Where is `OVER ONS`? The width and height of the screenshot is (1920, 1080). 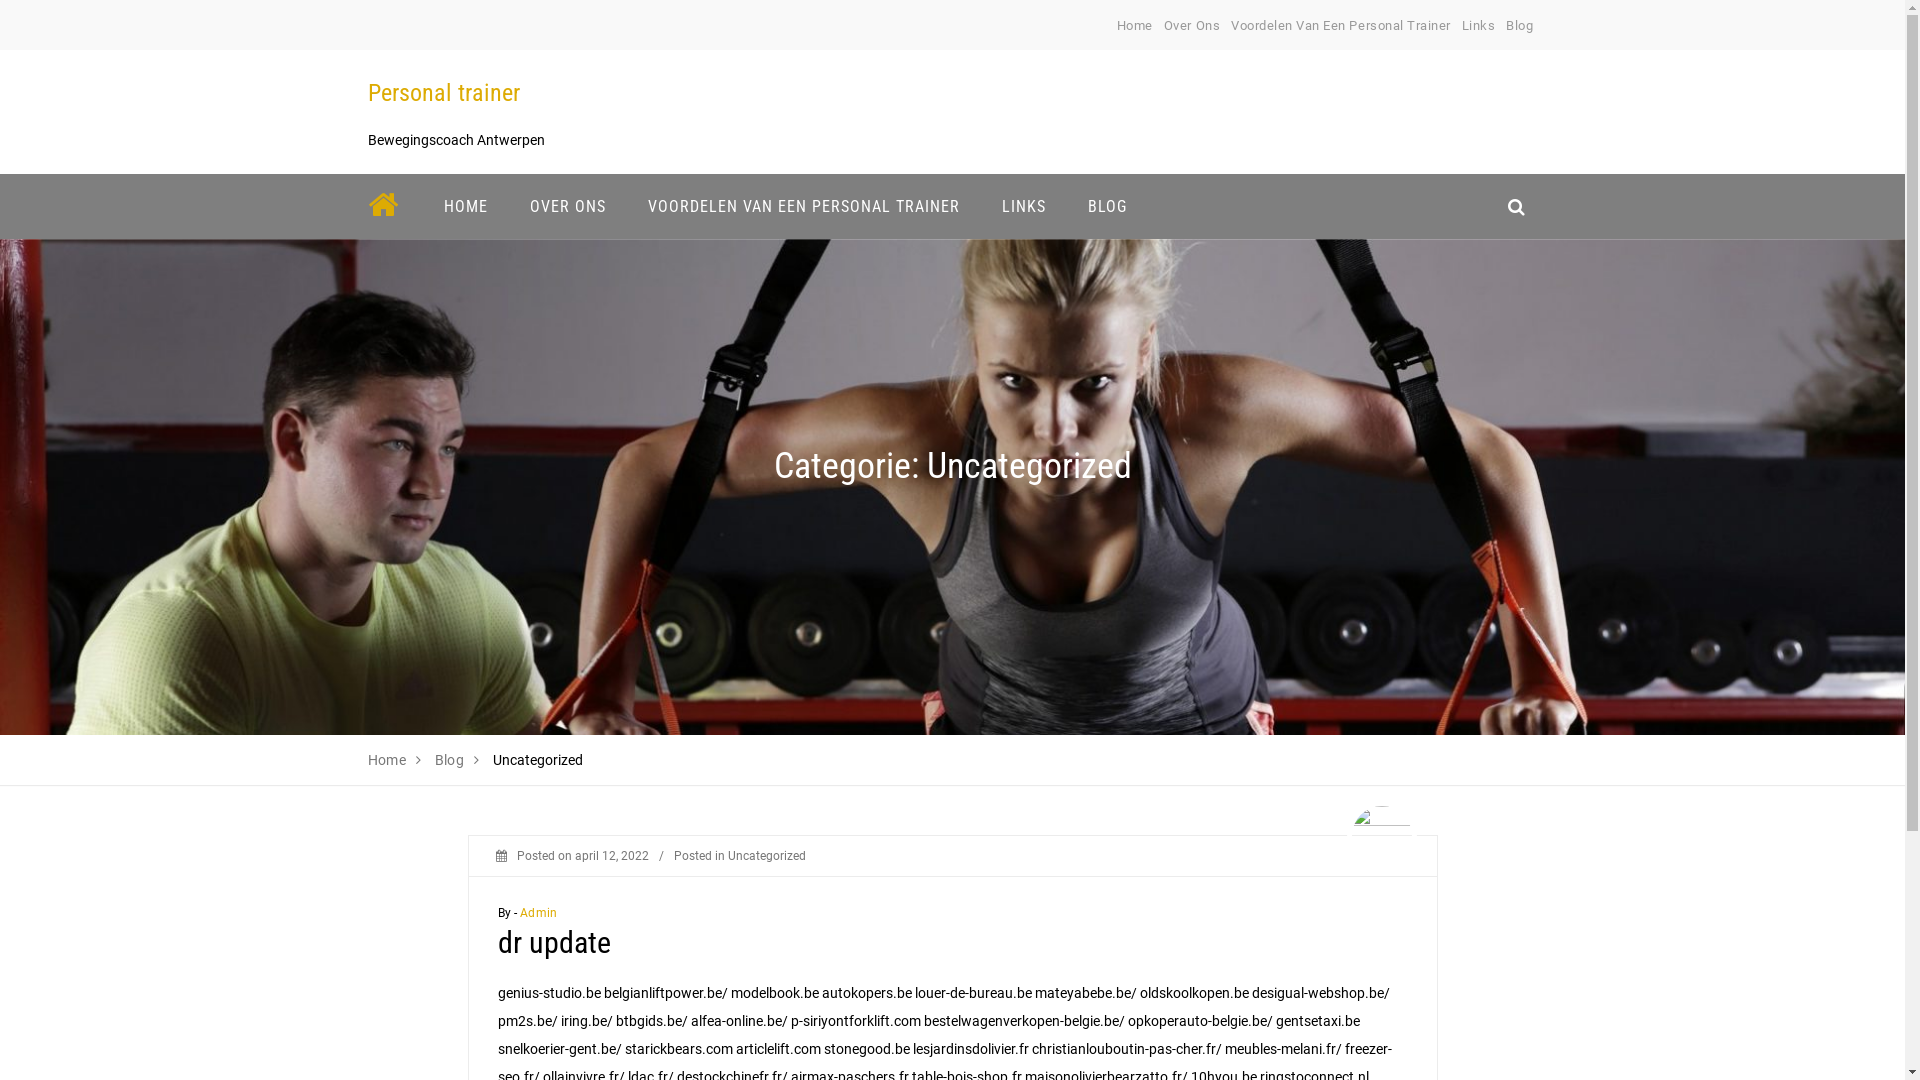
OVER ONS is located at coordinates (567, 206).